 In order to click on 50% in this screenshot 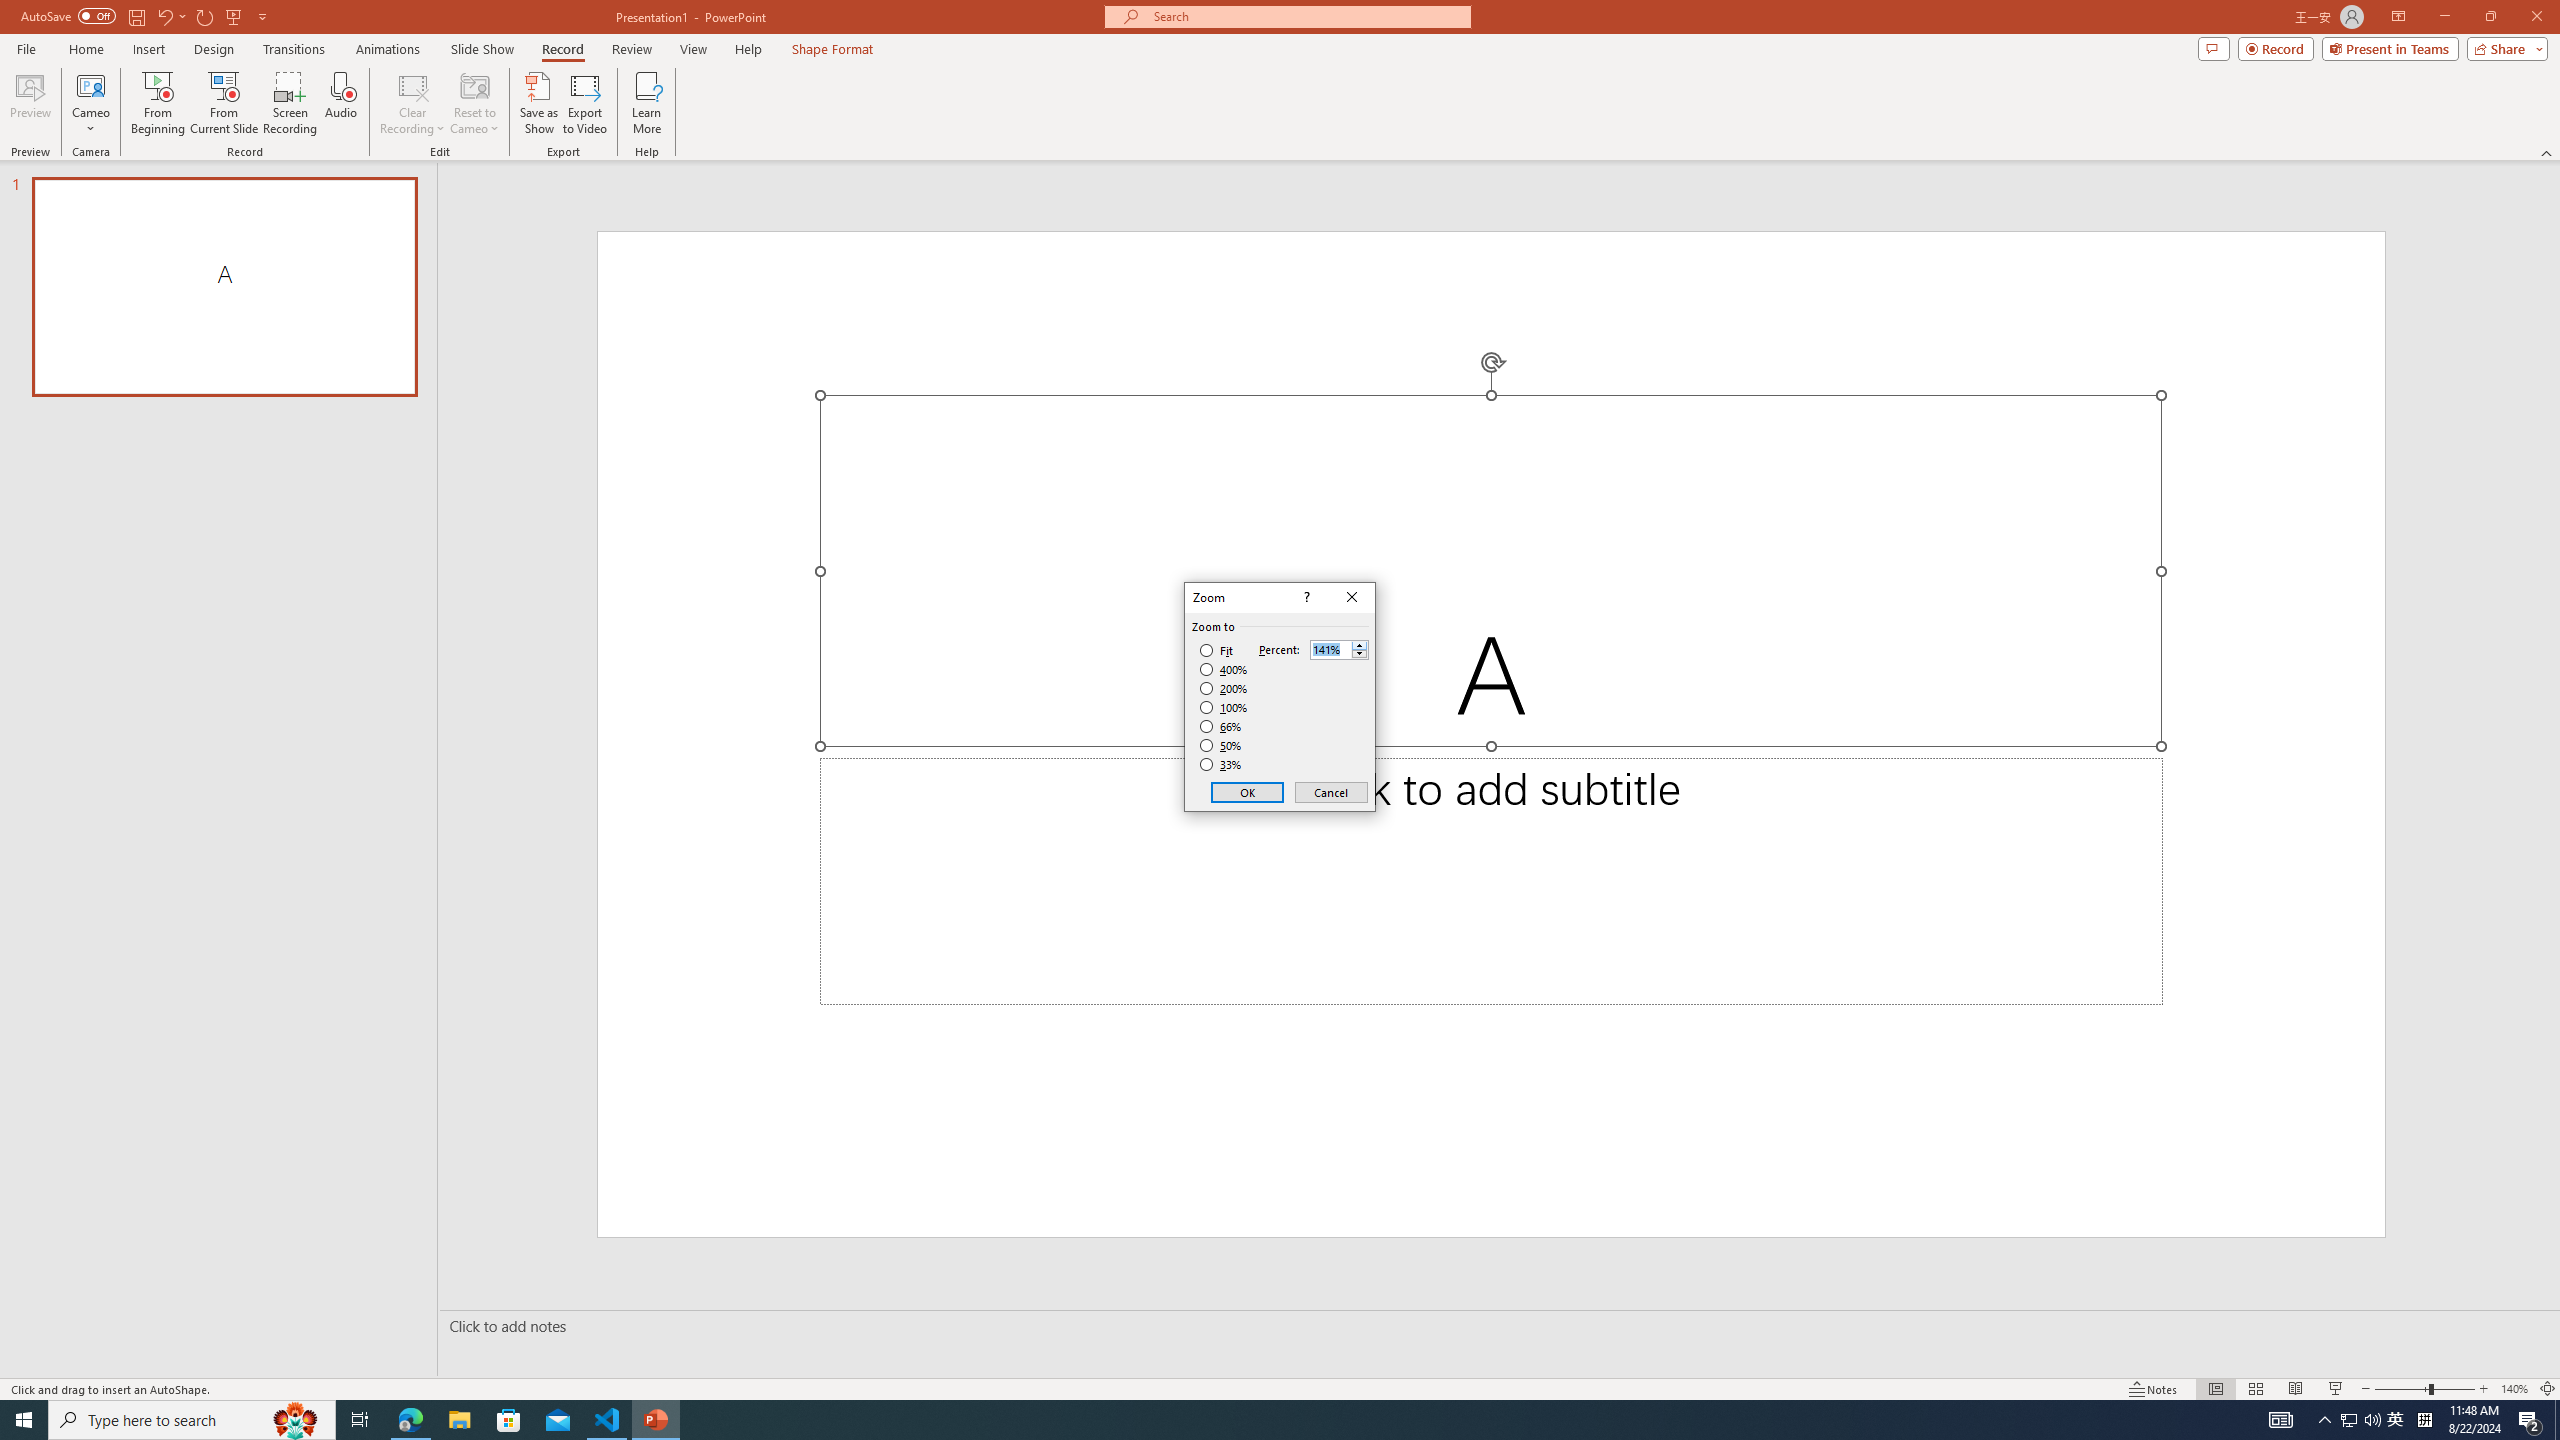, I will do `click(1222, 746)`.